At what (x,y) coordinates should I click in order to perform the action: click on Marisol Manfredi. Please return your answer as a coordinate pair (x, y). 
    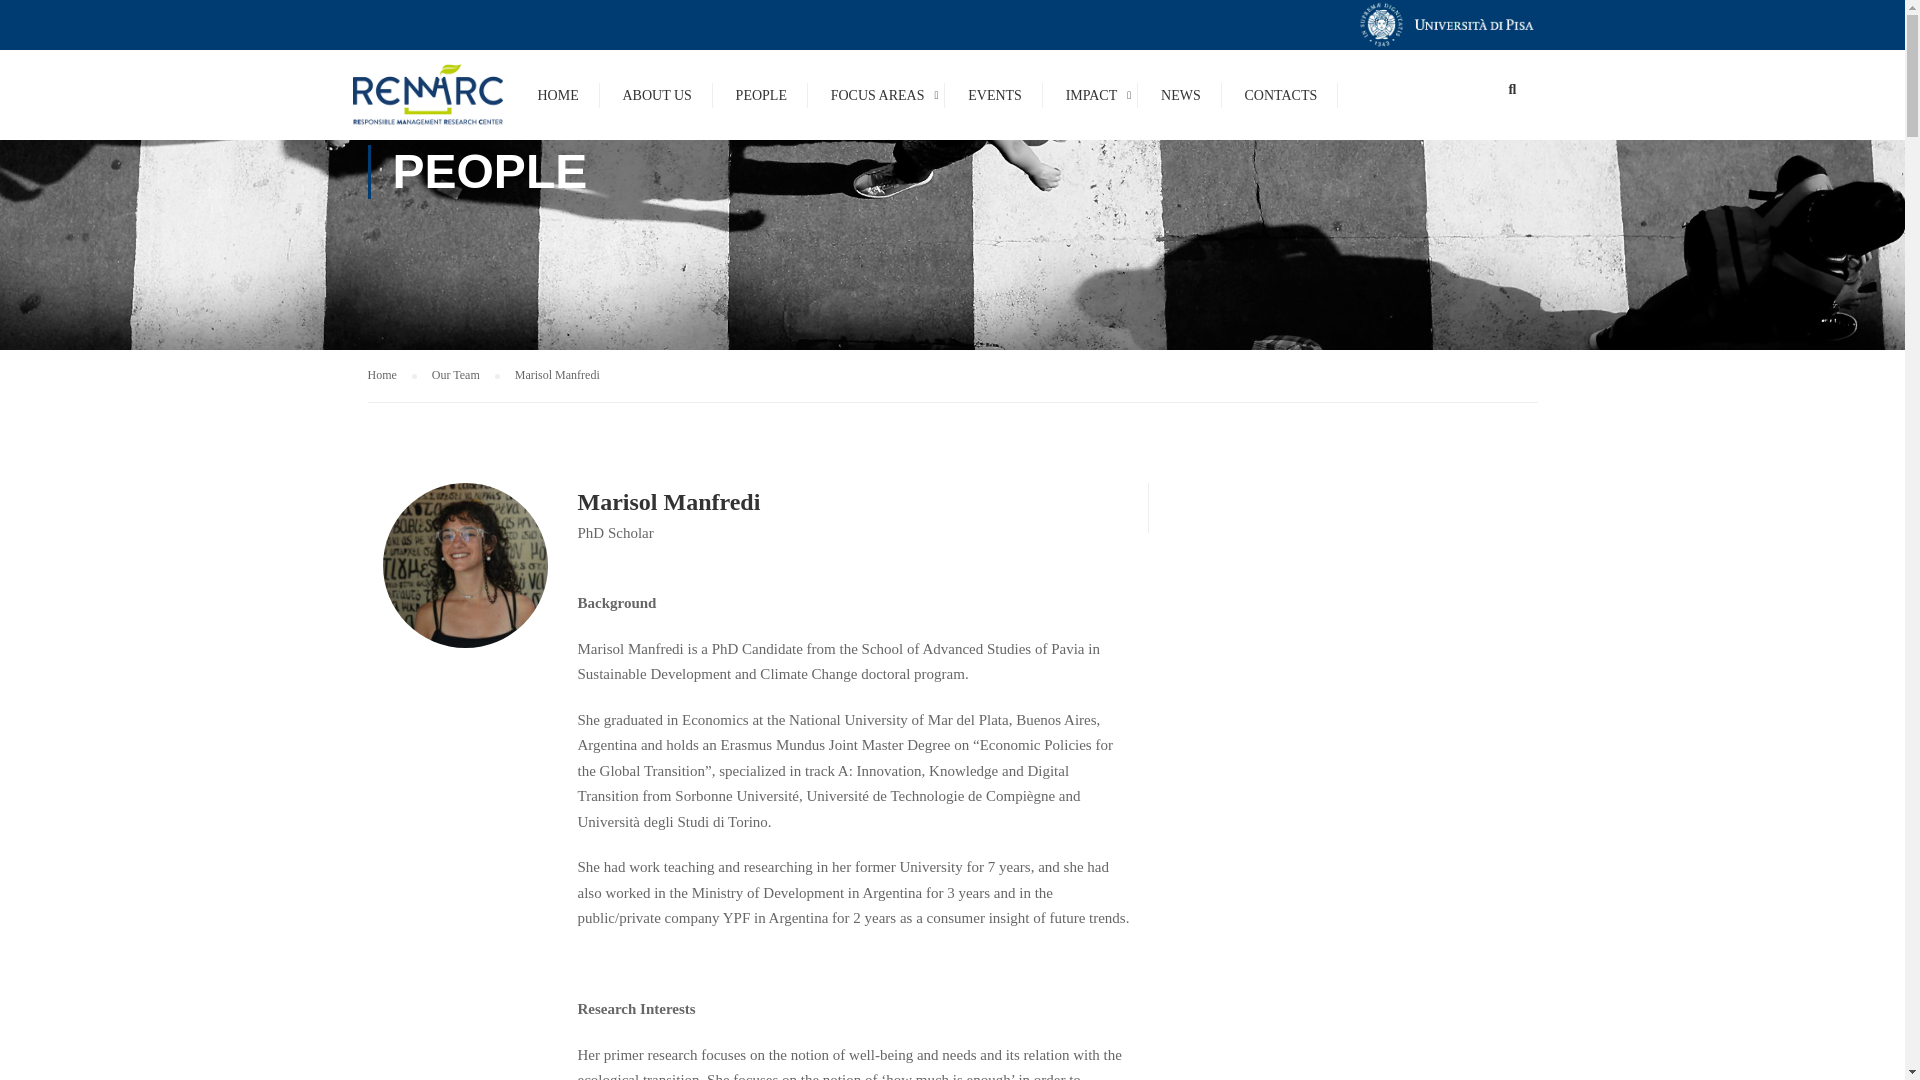
    Looking at the image, I should click on (556, 375).